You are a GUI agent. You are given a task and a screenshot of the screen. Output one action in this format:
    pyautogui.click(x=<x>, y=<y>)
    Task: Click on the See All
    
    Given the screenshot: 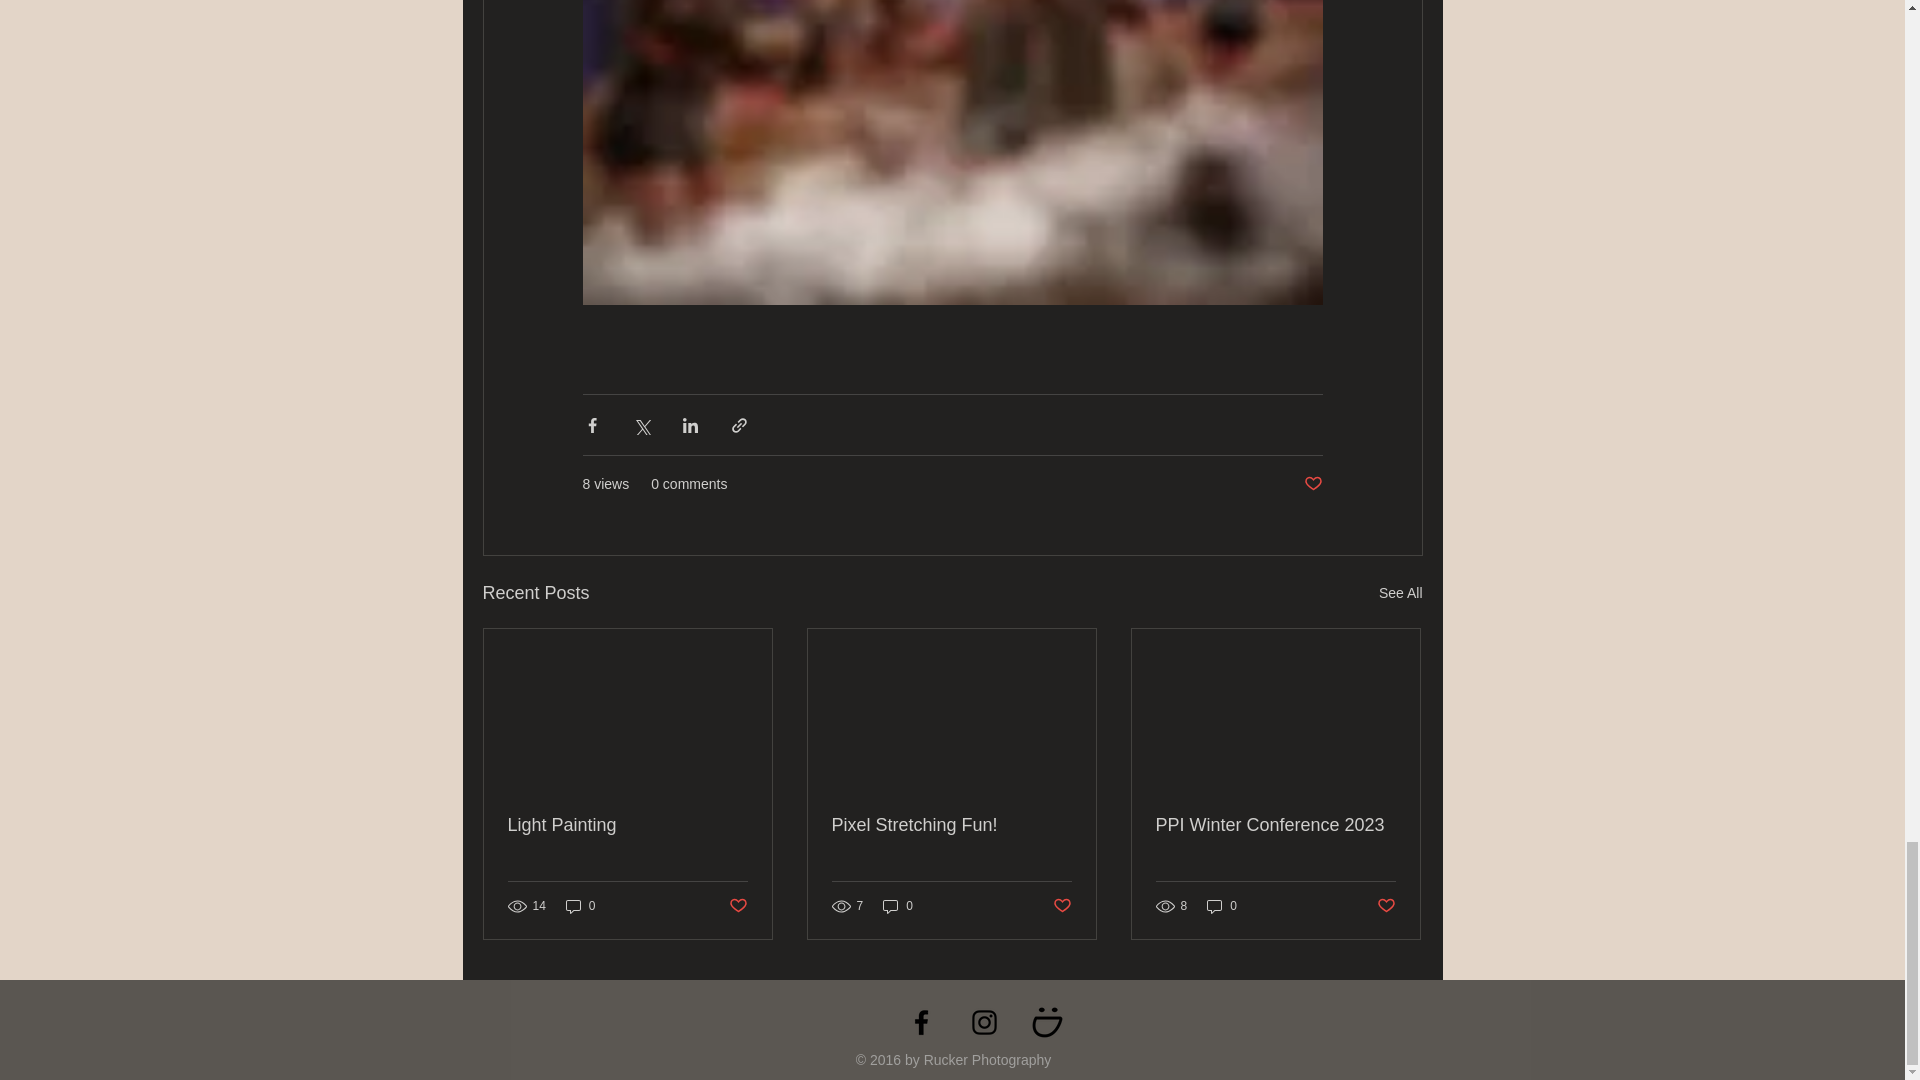 What is the action you would take?
    pyautogui.click(x=1400, y=593)
    